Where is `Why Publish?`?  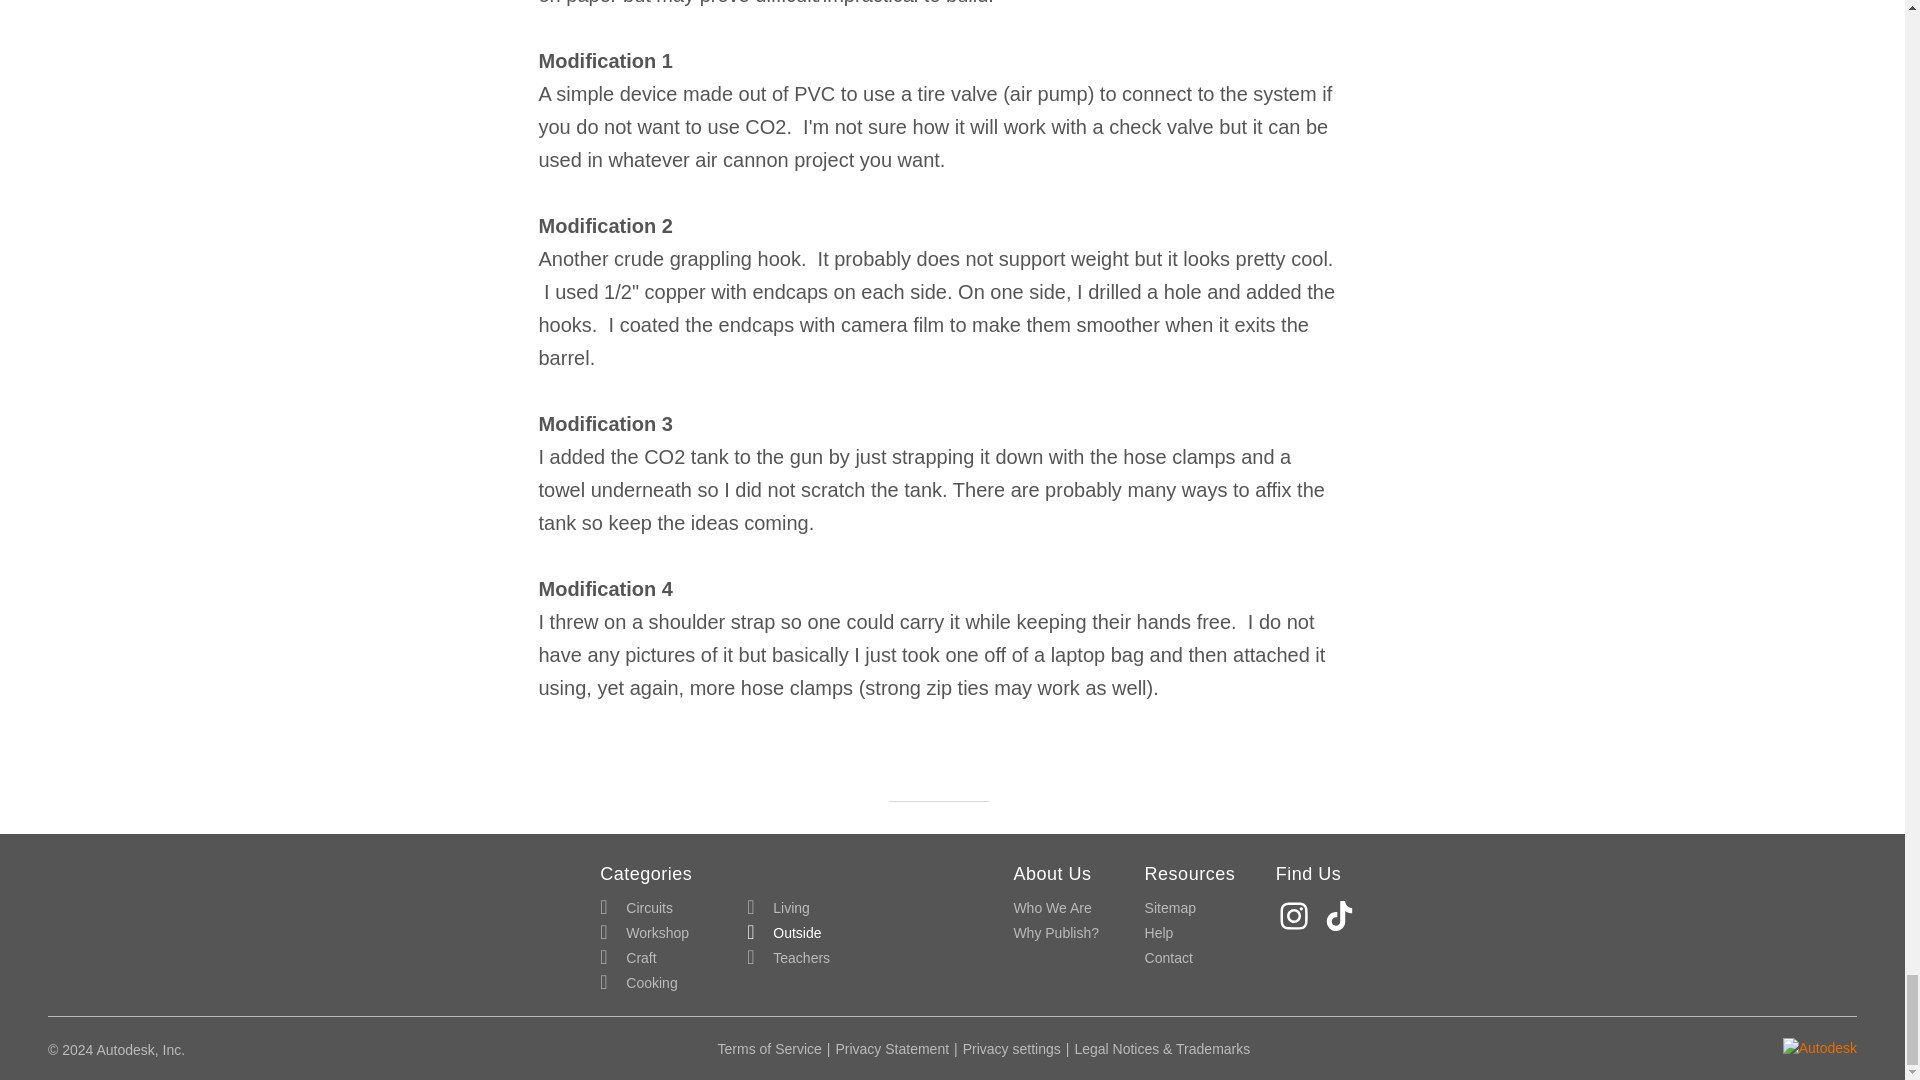 Why Publish? is located at coordinates (1056, 934).